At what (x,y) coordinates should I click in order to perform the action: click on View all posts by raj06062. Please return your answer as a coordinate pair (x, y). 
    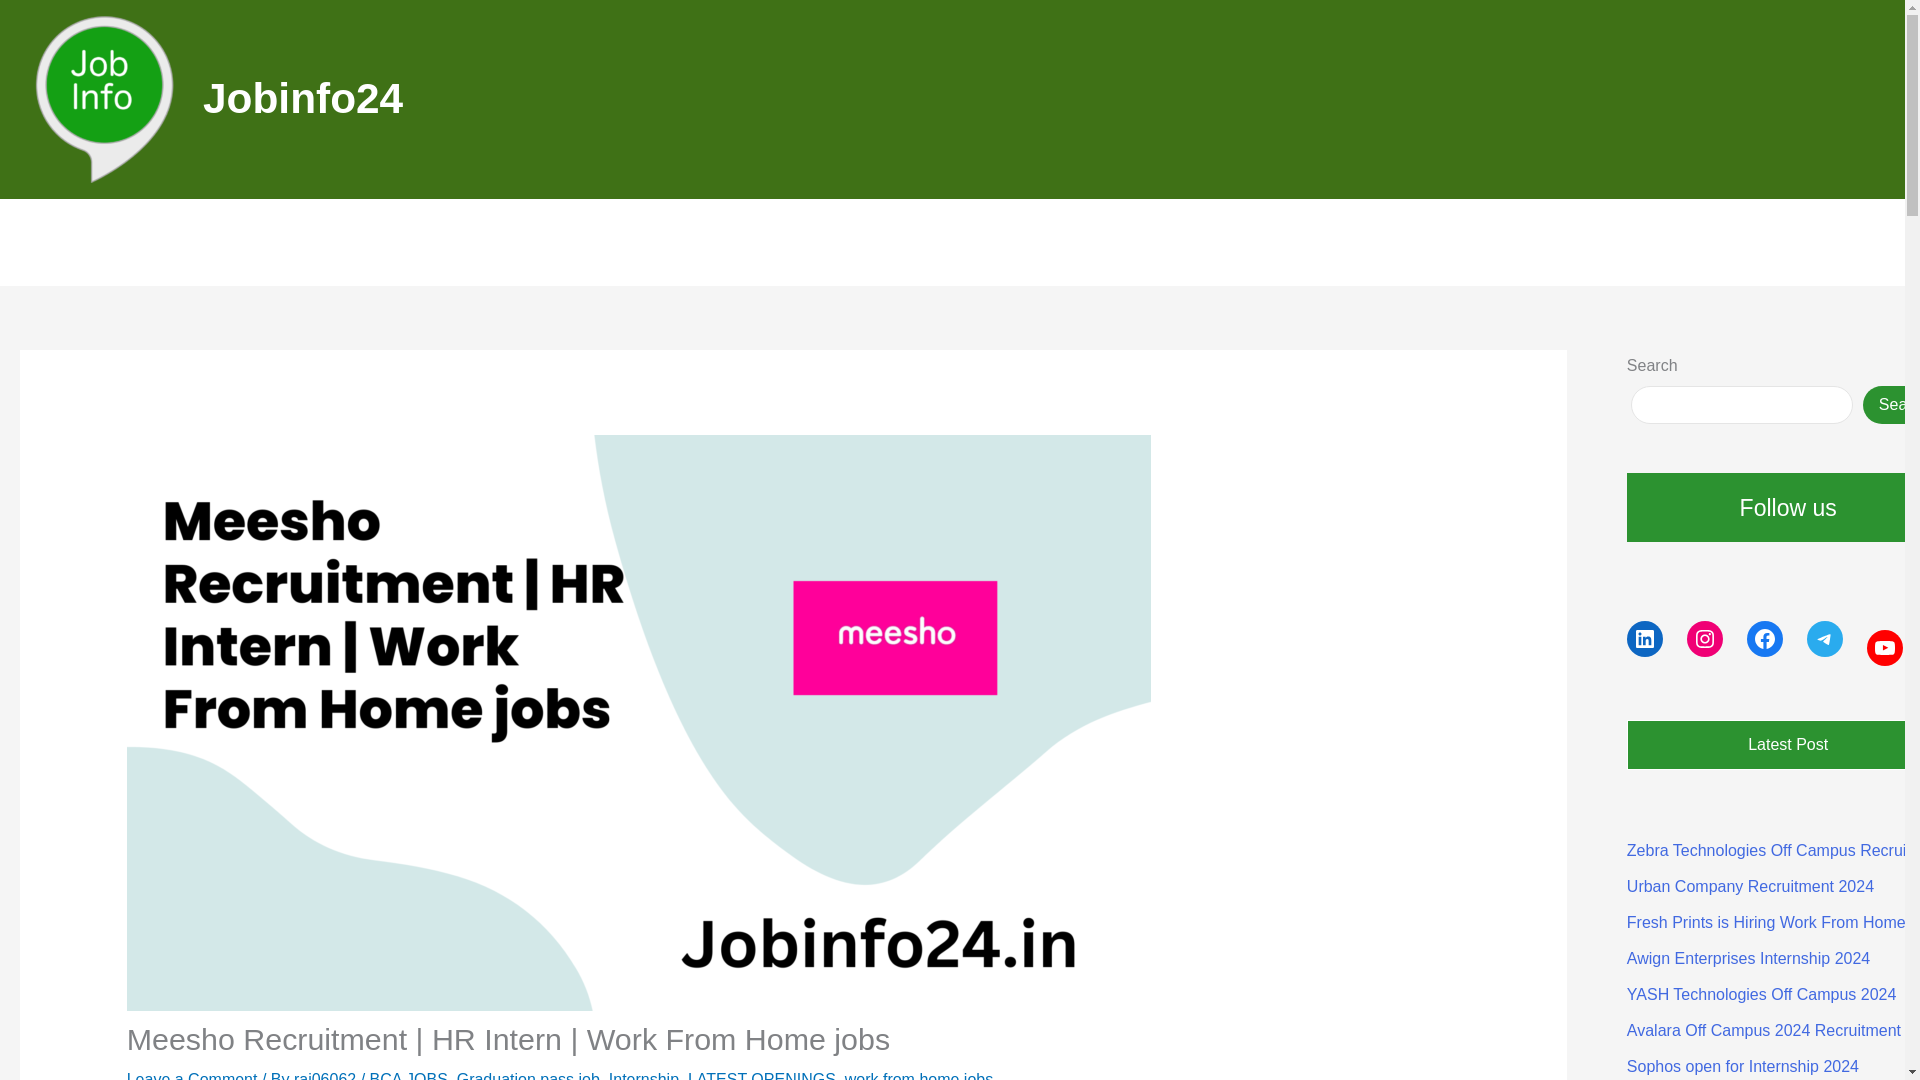
    Looking at the image, I should click on (326, 1076).